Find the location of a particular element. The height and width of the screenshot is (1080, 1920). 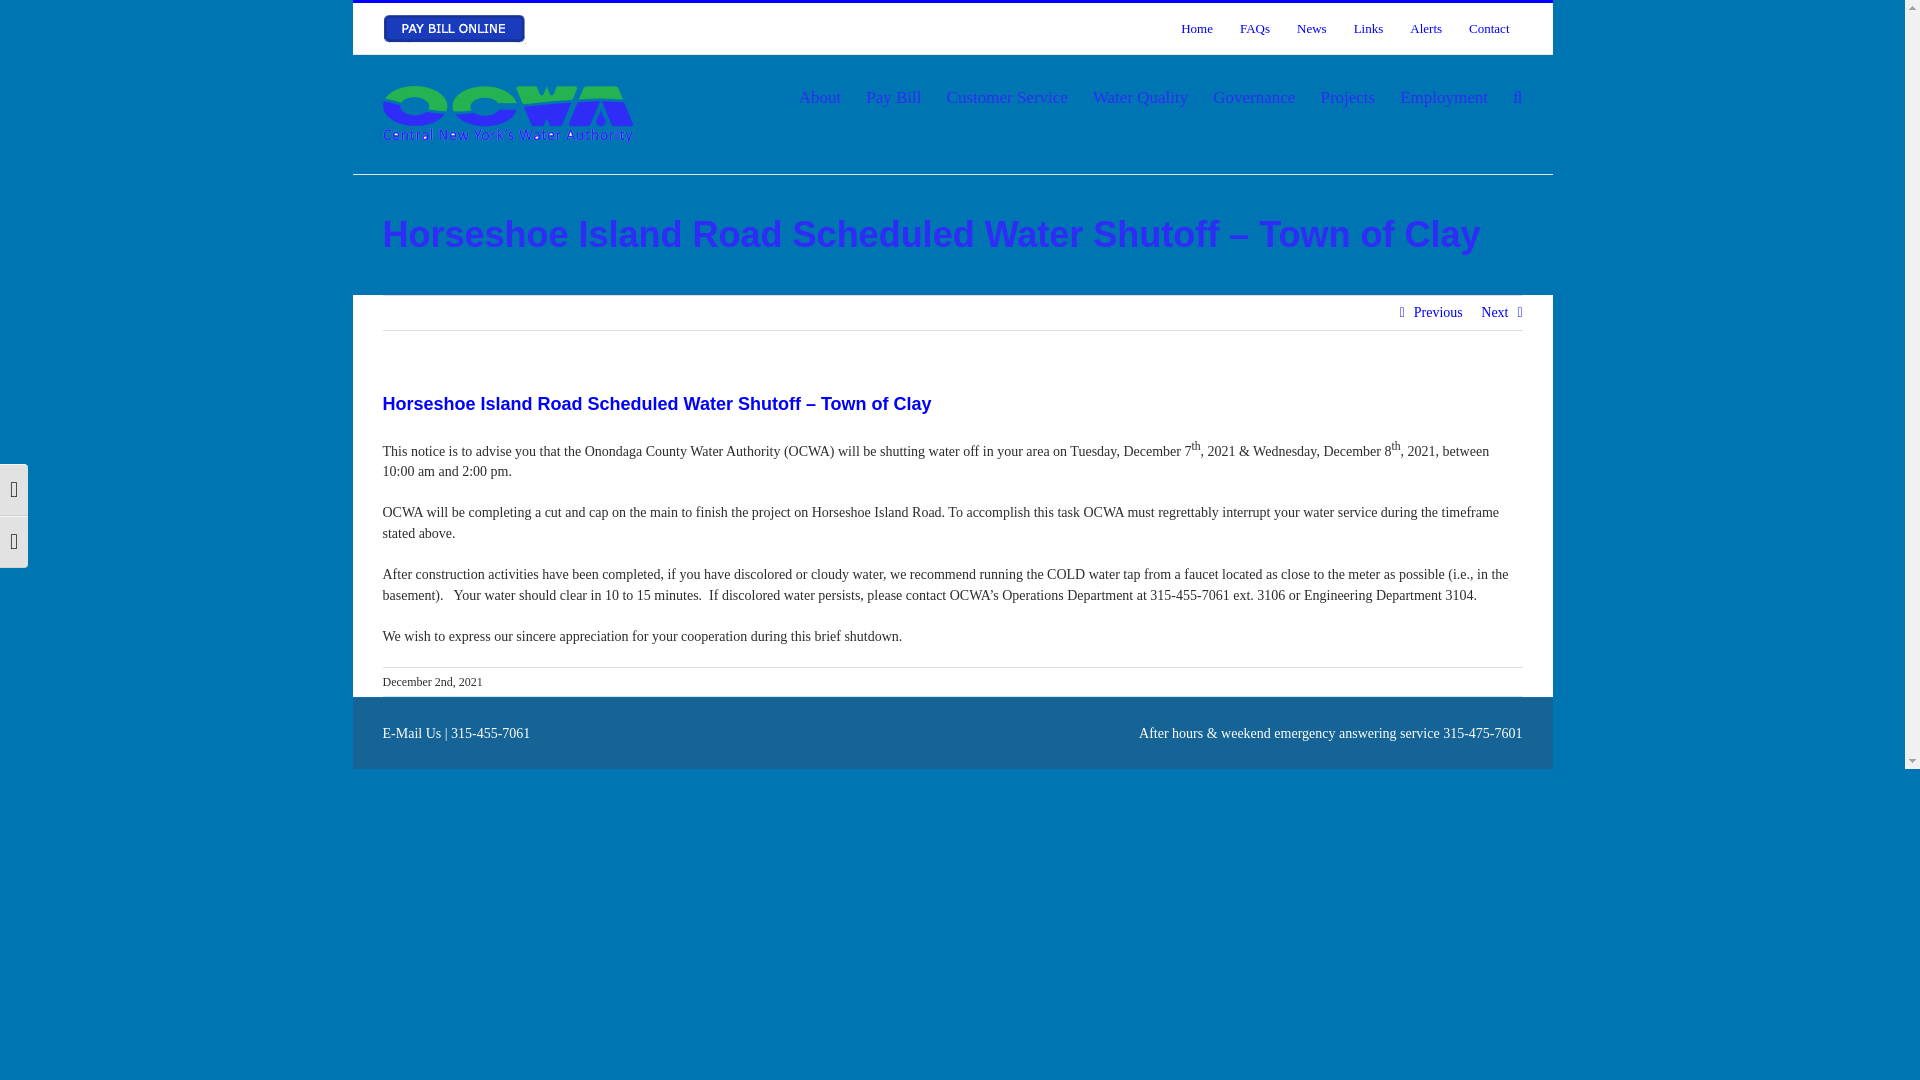

Toggle High Contrast is located at coordinates (14, 490).